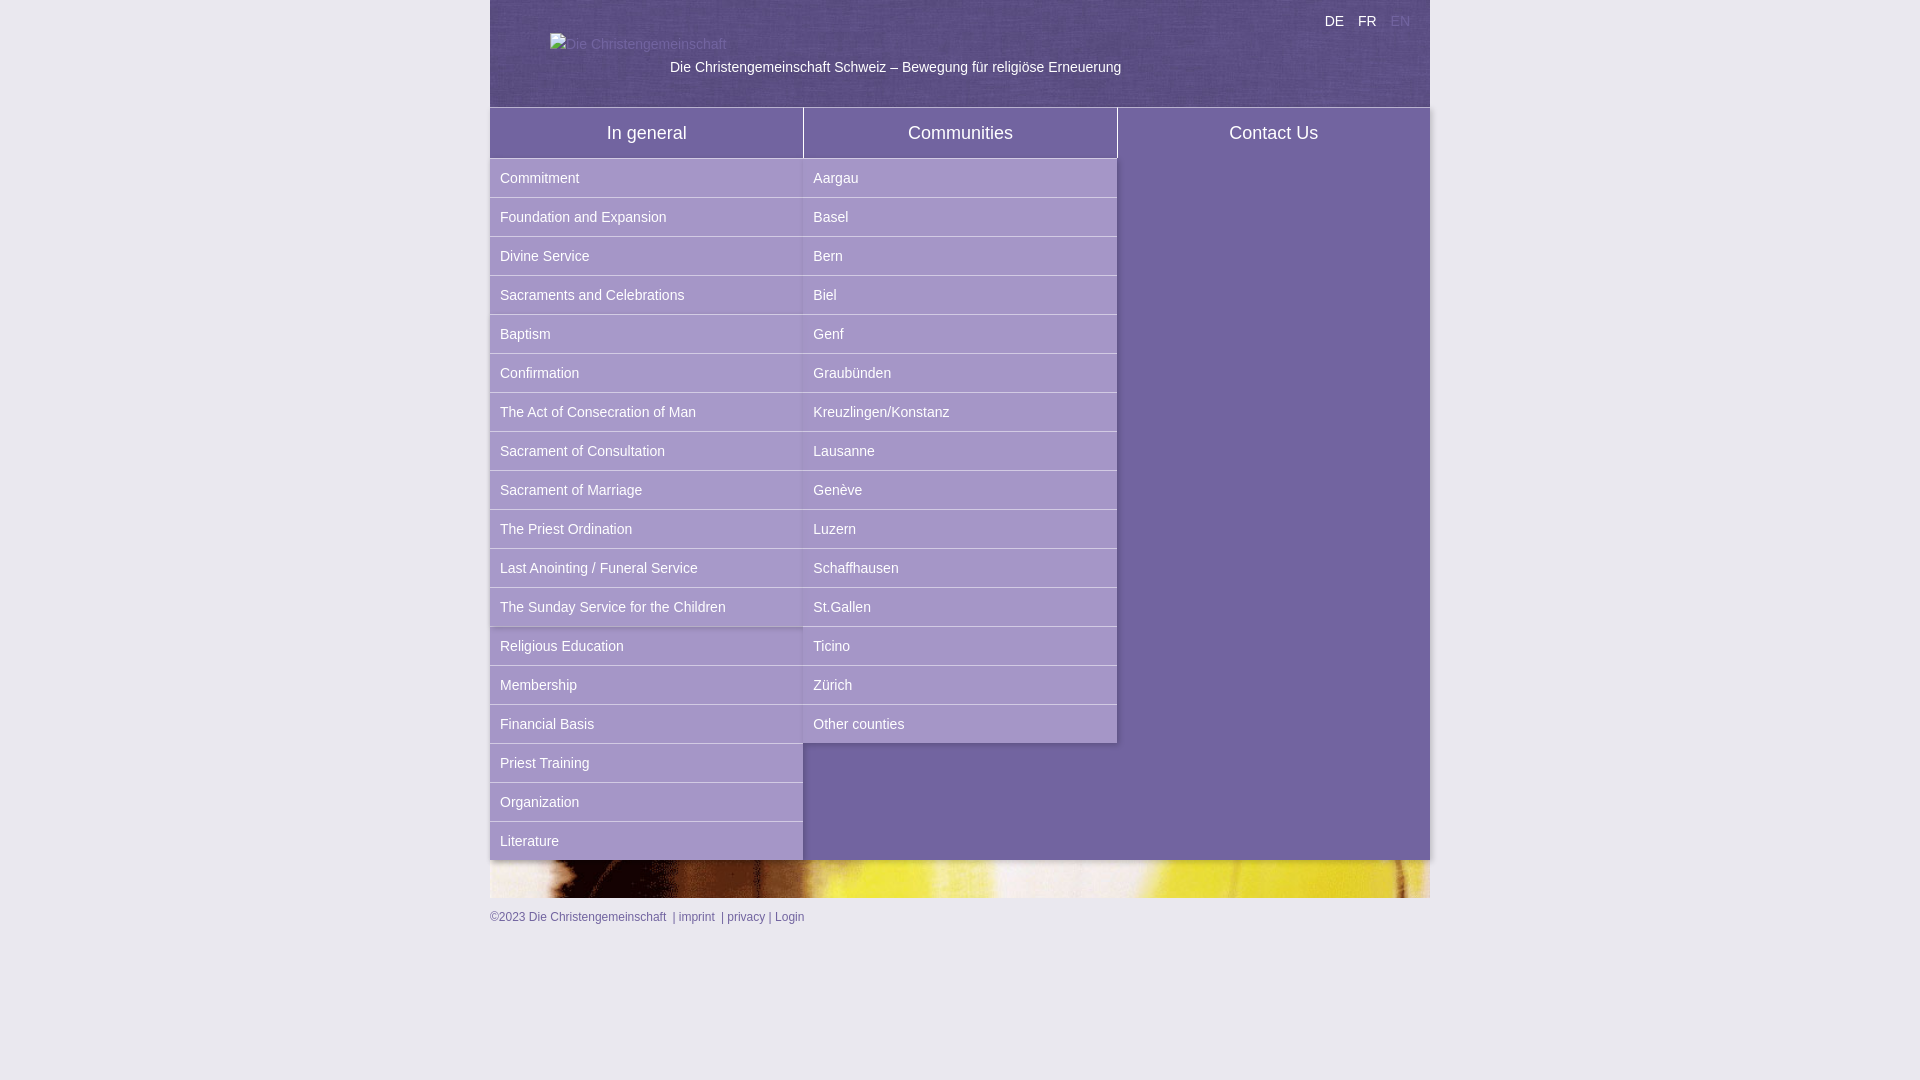  Describe the element at coordinates (646, 412) in the screenshot. I see `The Act of Consecration of Man` at that location.